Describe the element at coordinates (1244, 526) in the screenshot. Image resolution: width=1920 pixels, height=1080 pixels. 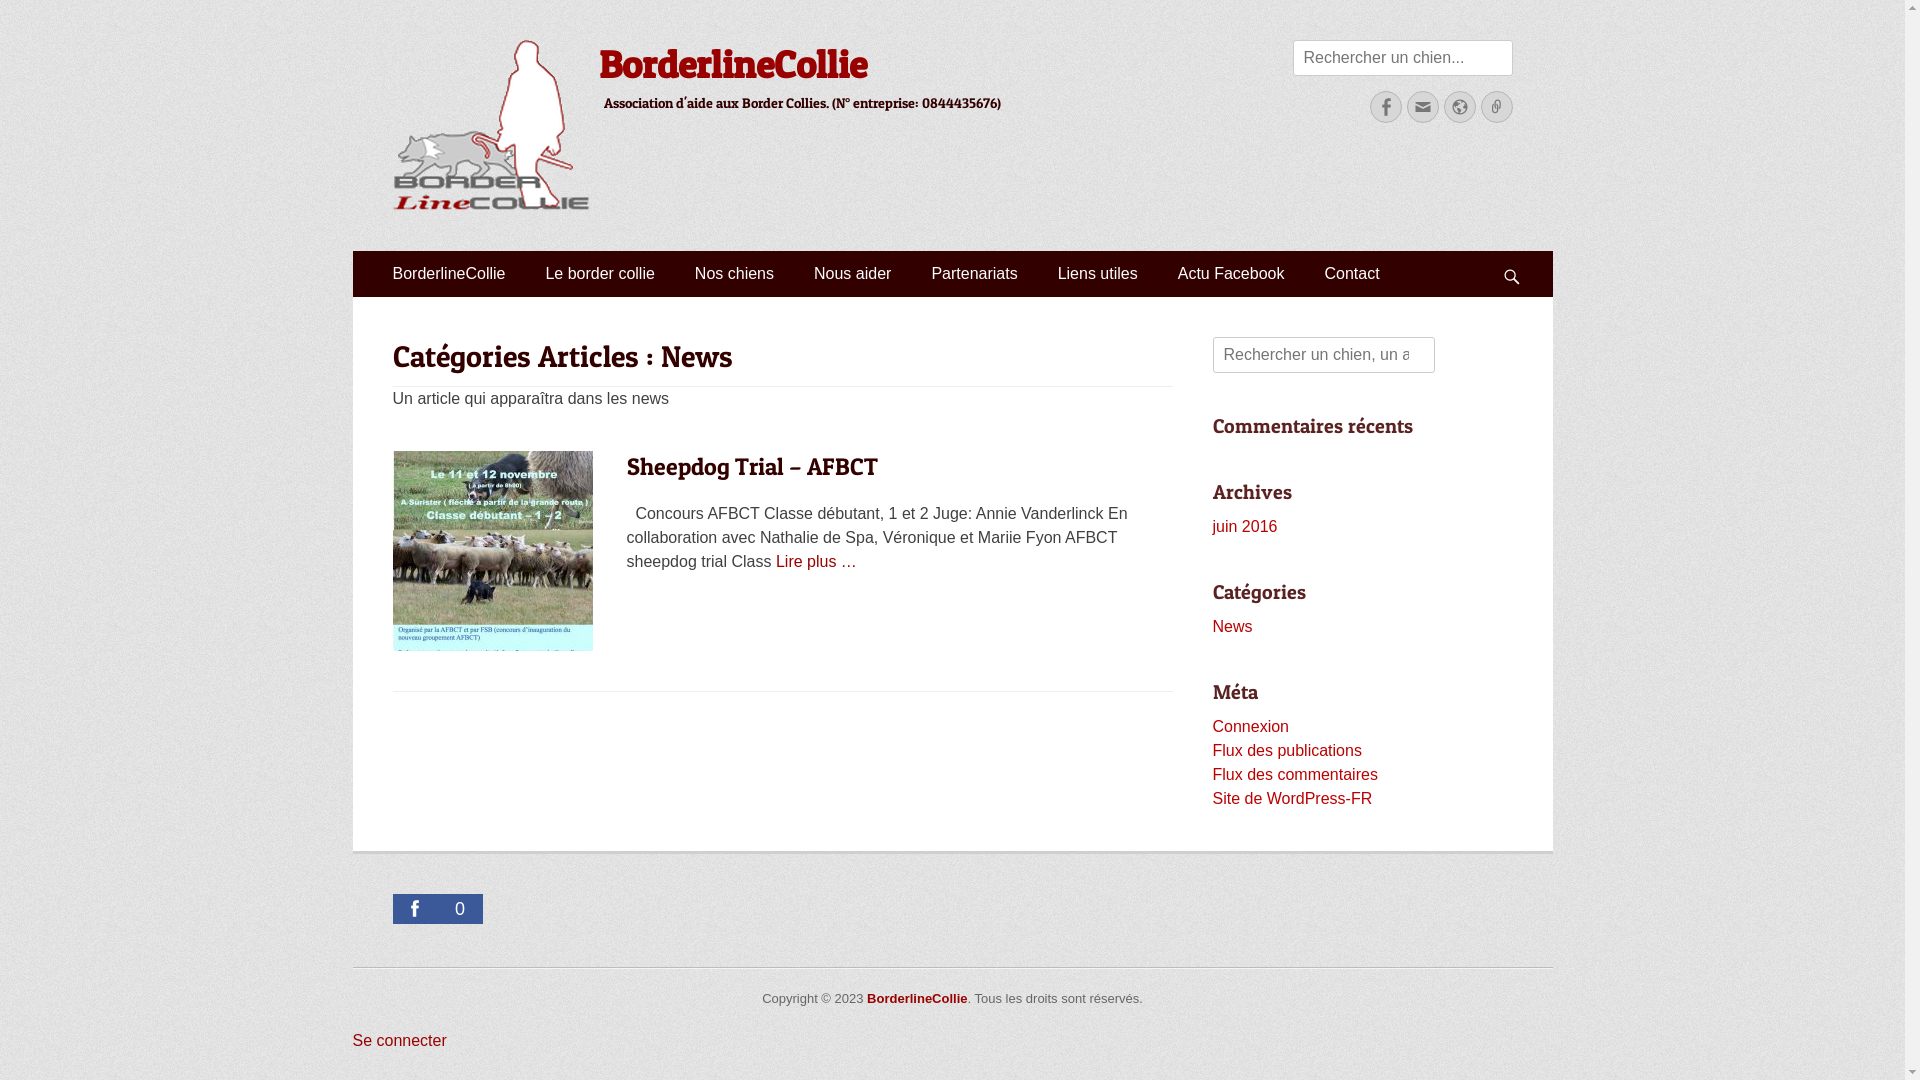
I see `juin 2016` at that location.